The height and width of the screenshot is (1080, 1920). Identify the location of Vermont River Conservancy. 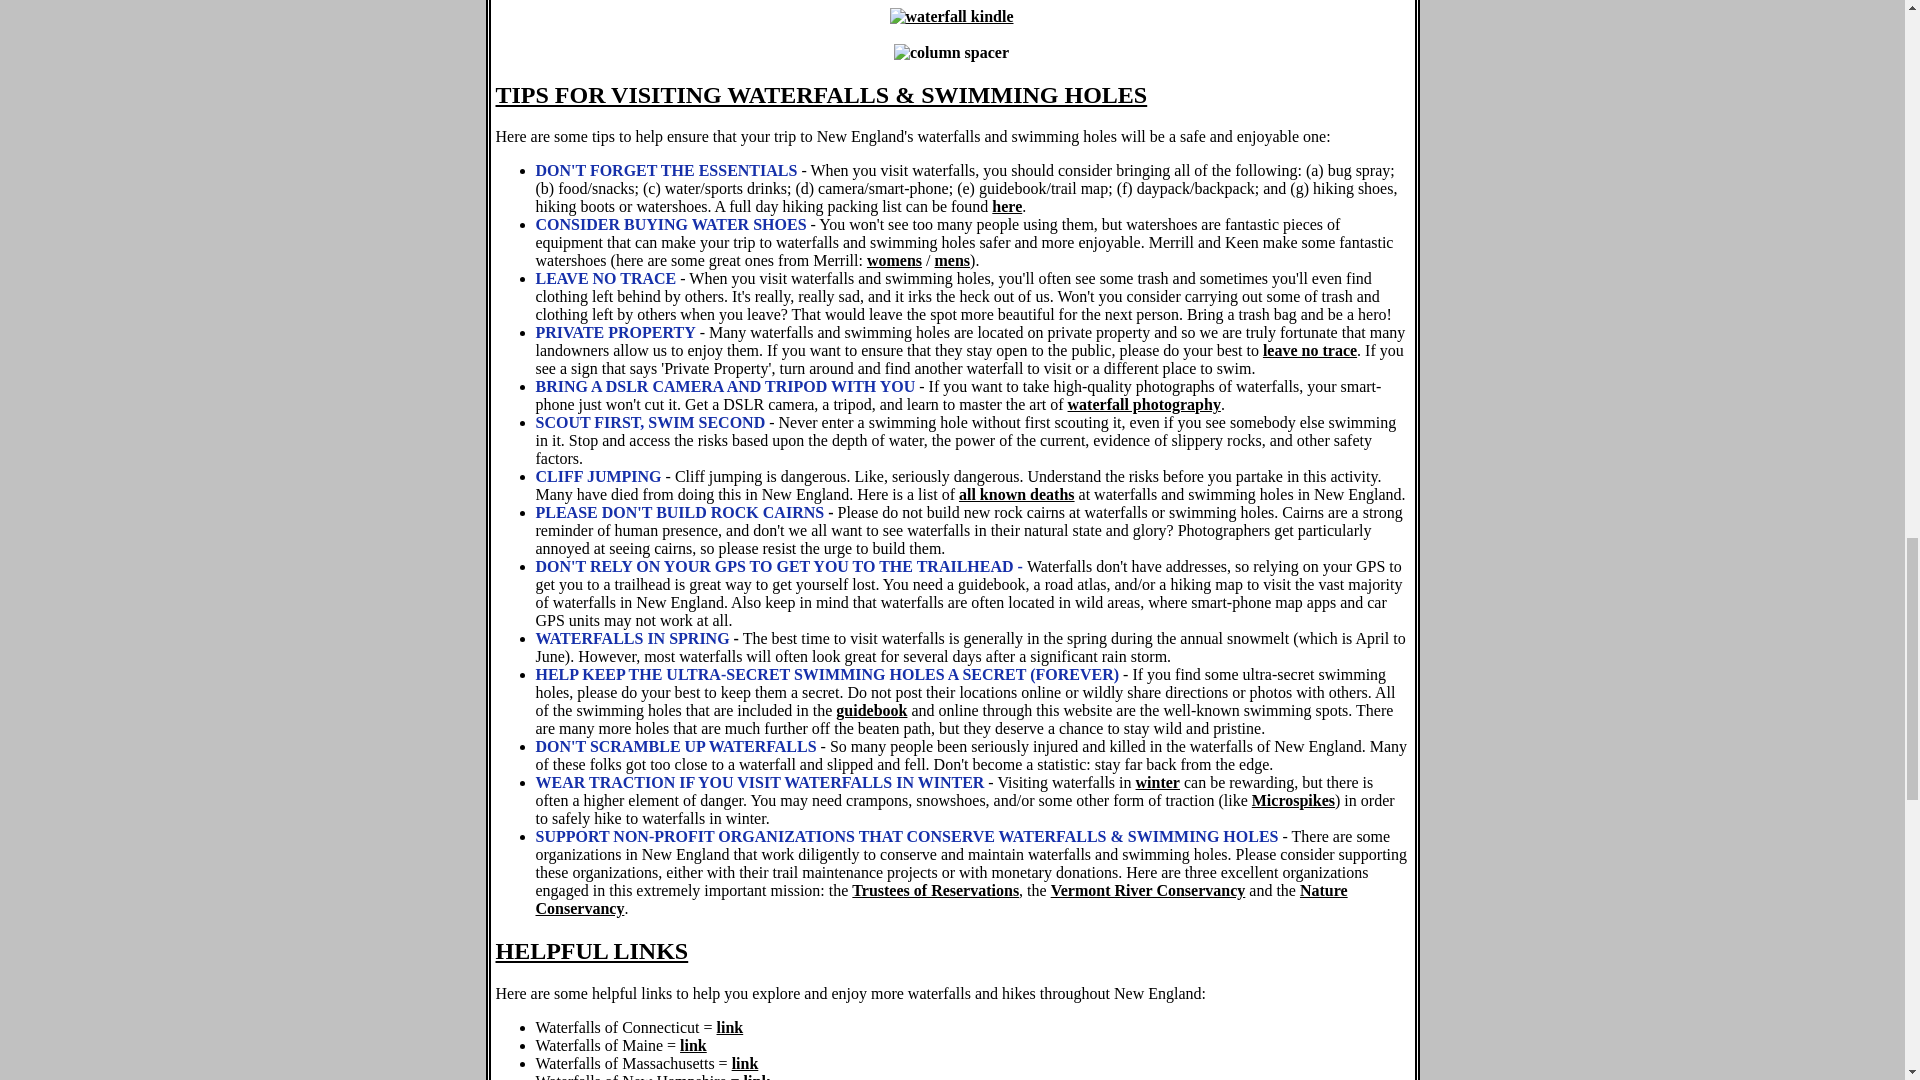
(1148, 890).